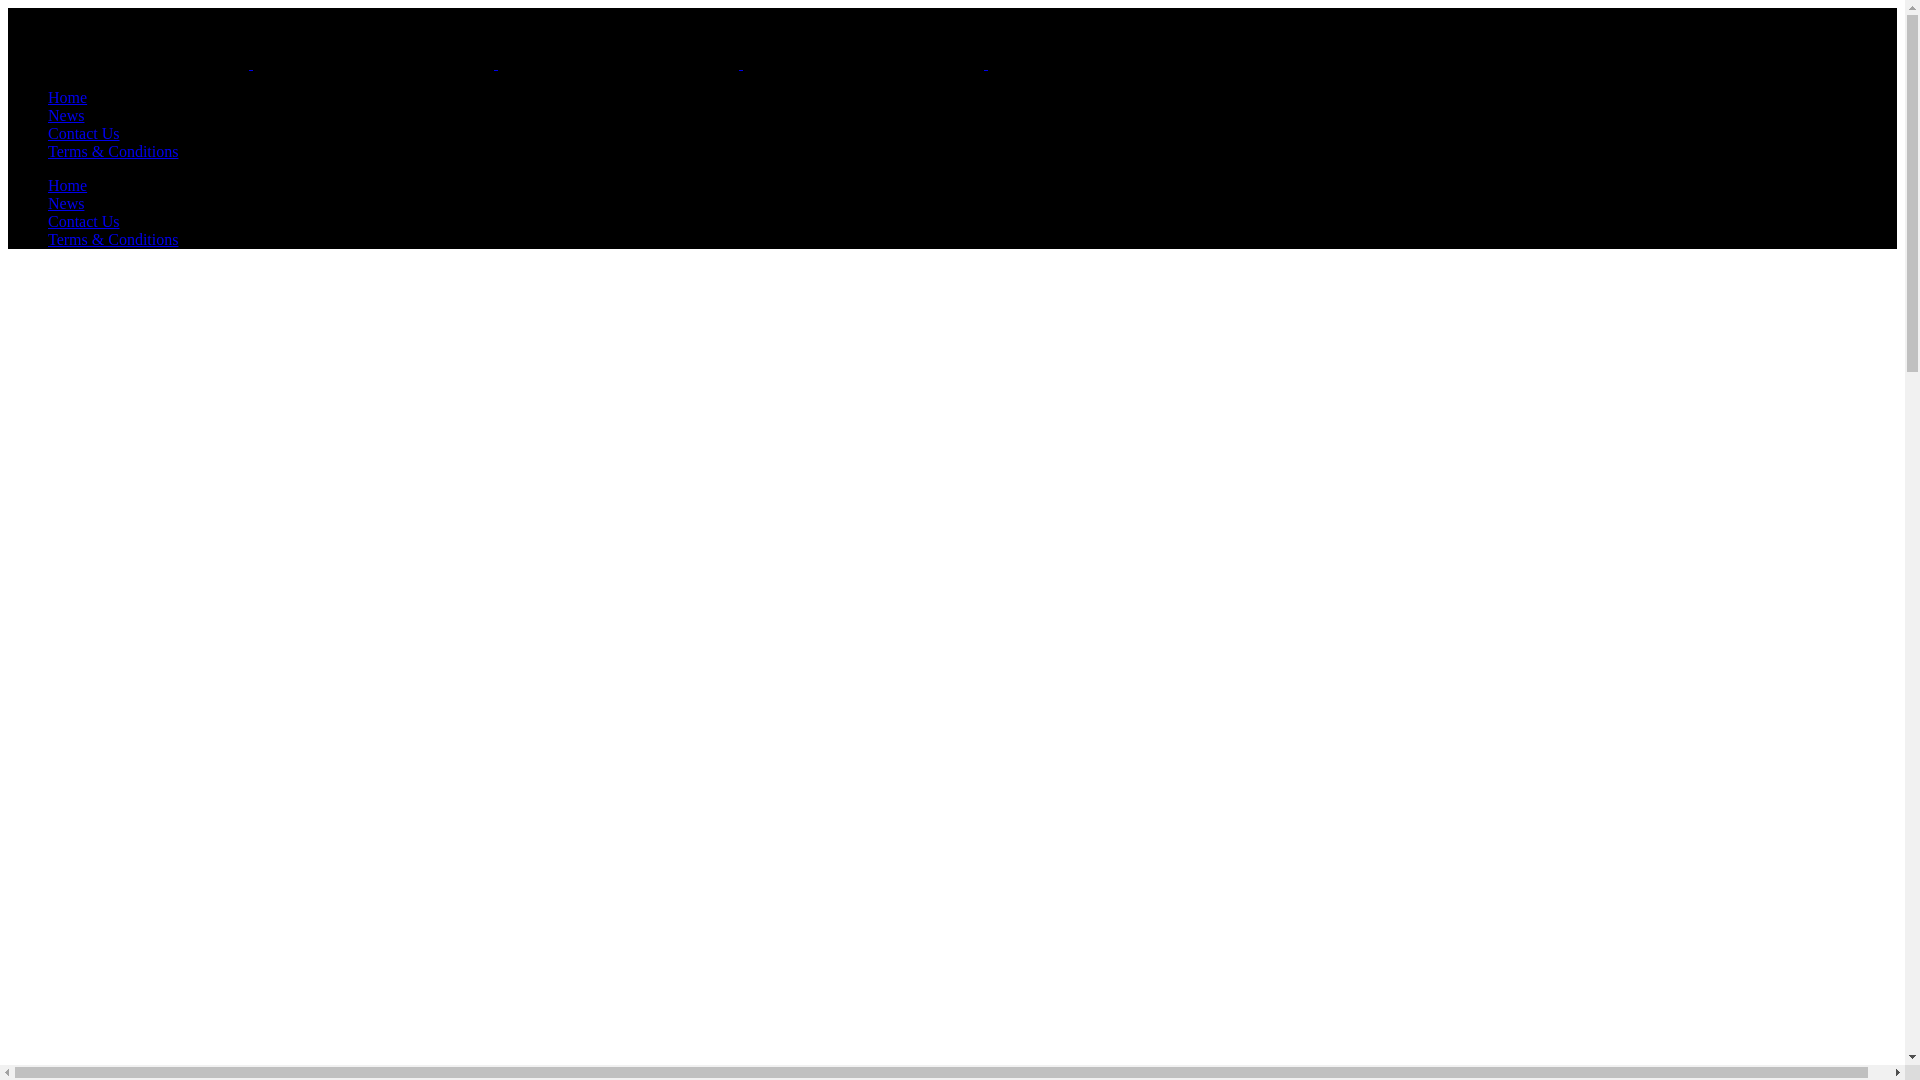 The height and width of the screenshot is (1080, 1920). Describe the element at coordinates (66, 115) in the screenshot. I see `News` at that location.